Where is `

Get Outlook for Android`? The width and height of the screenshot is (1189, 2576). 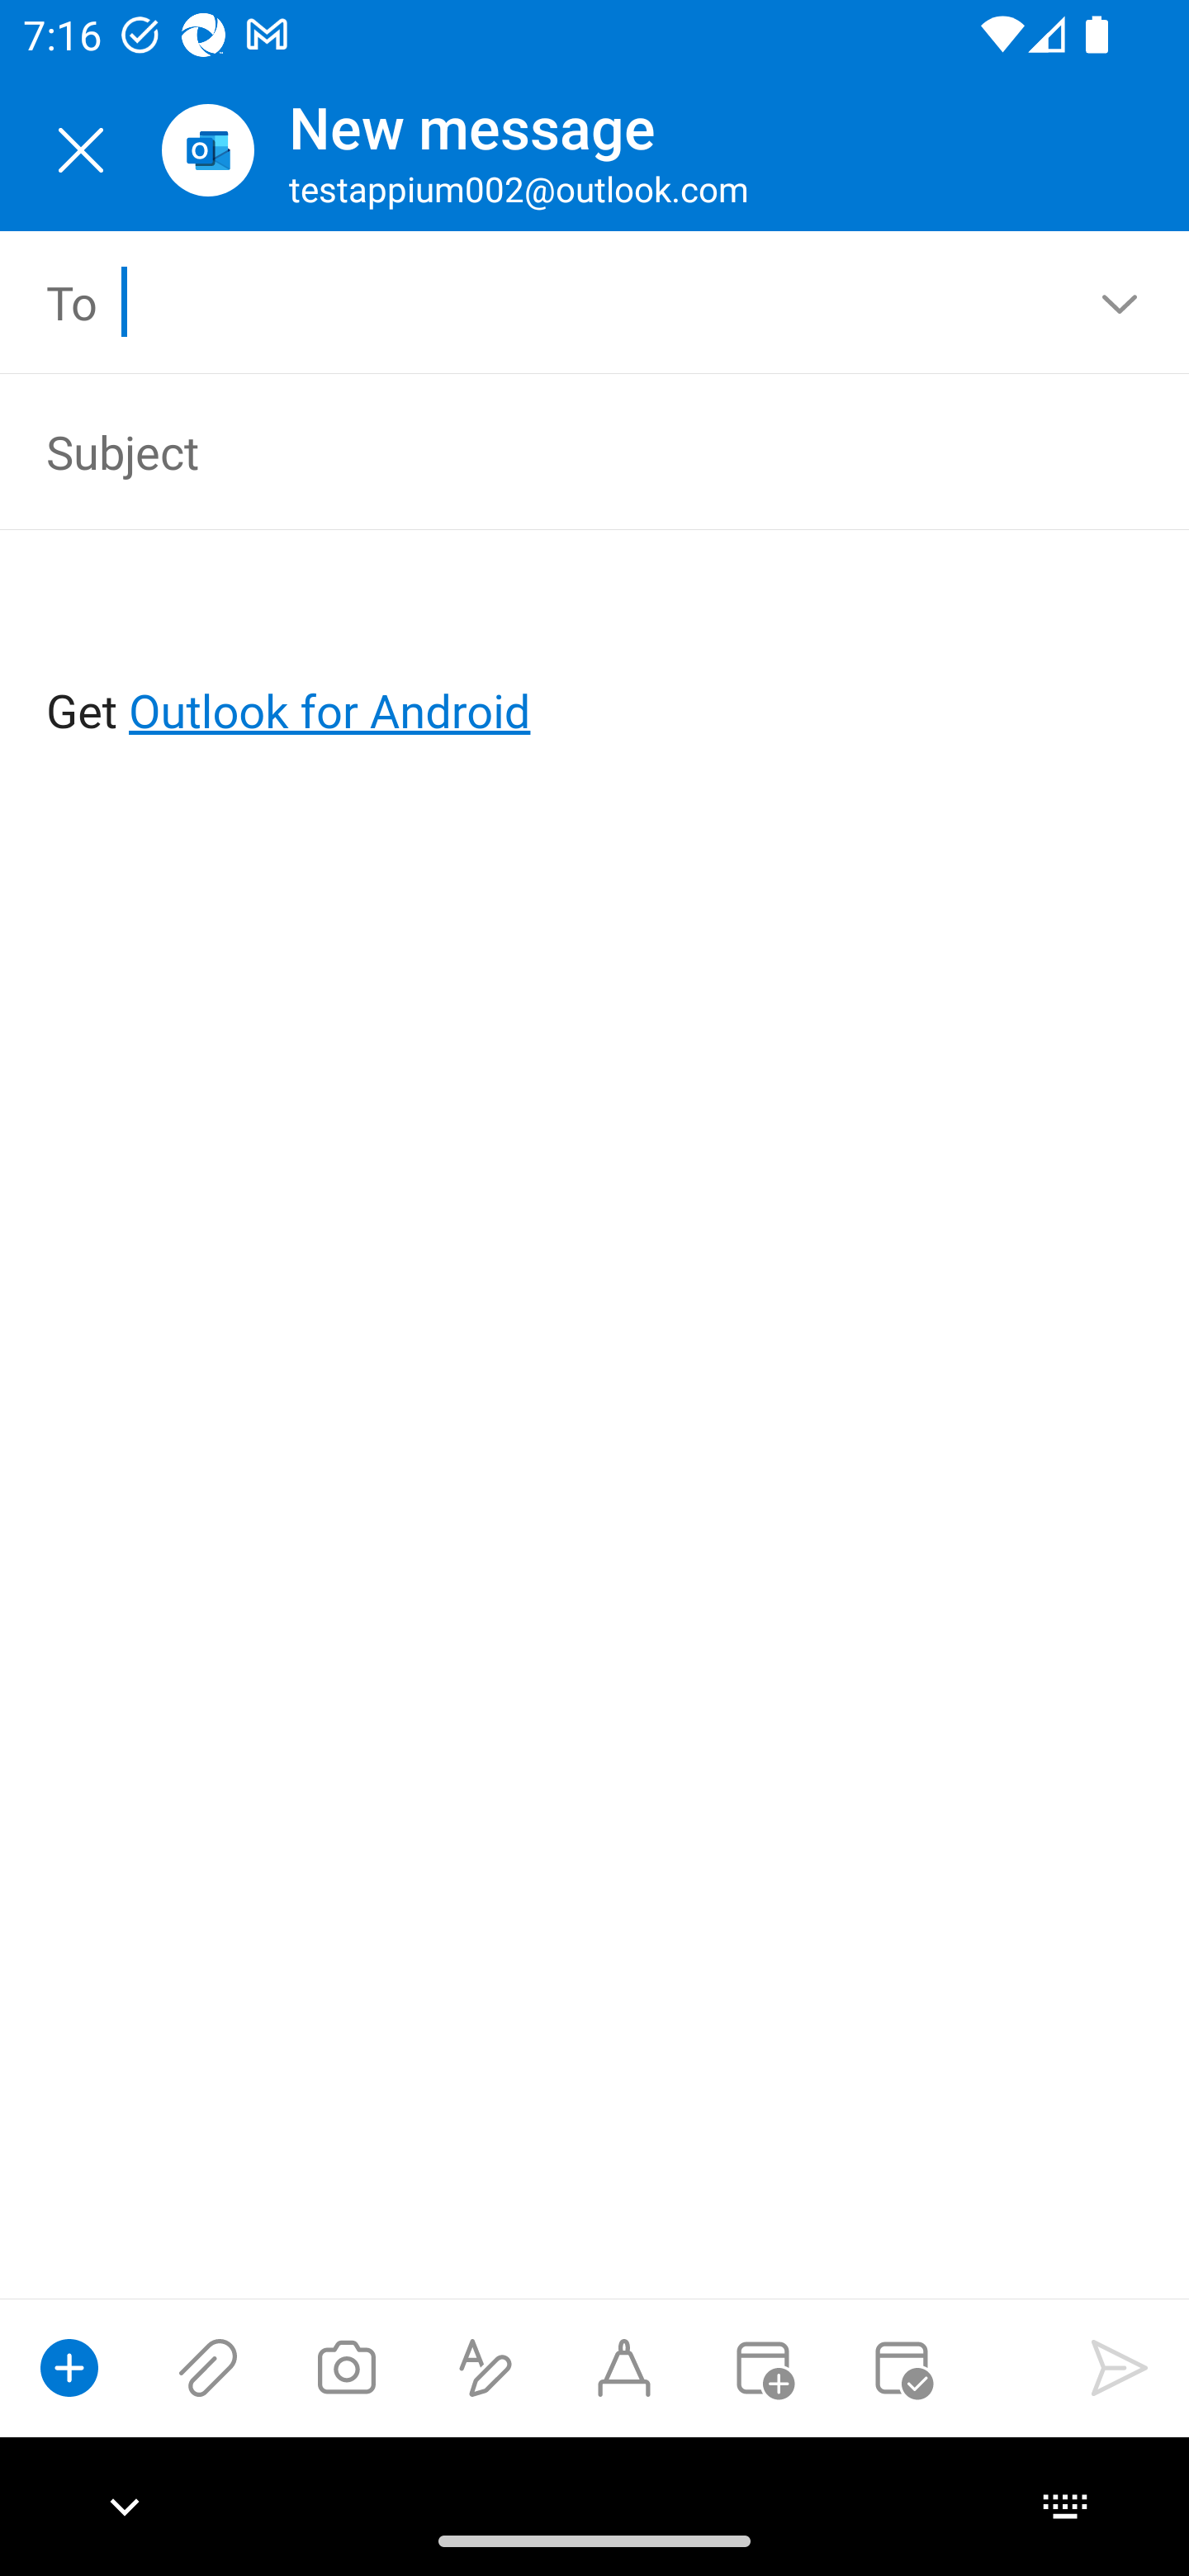 

Get Outlook for Android is located at coordinates (596, 657).